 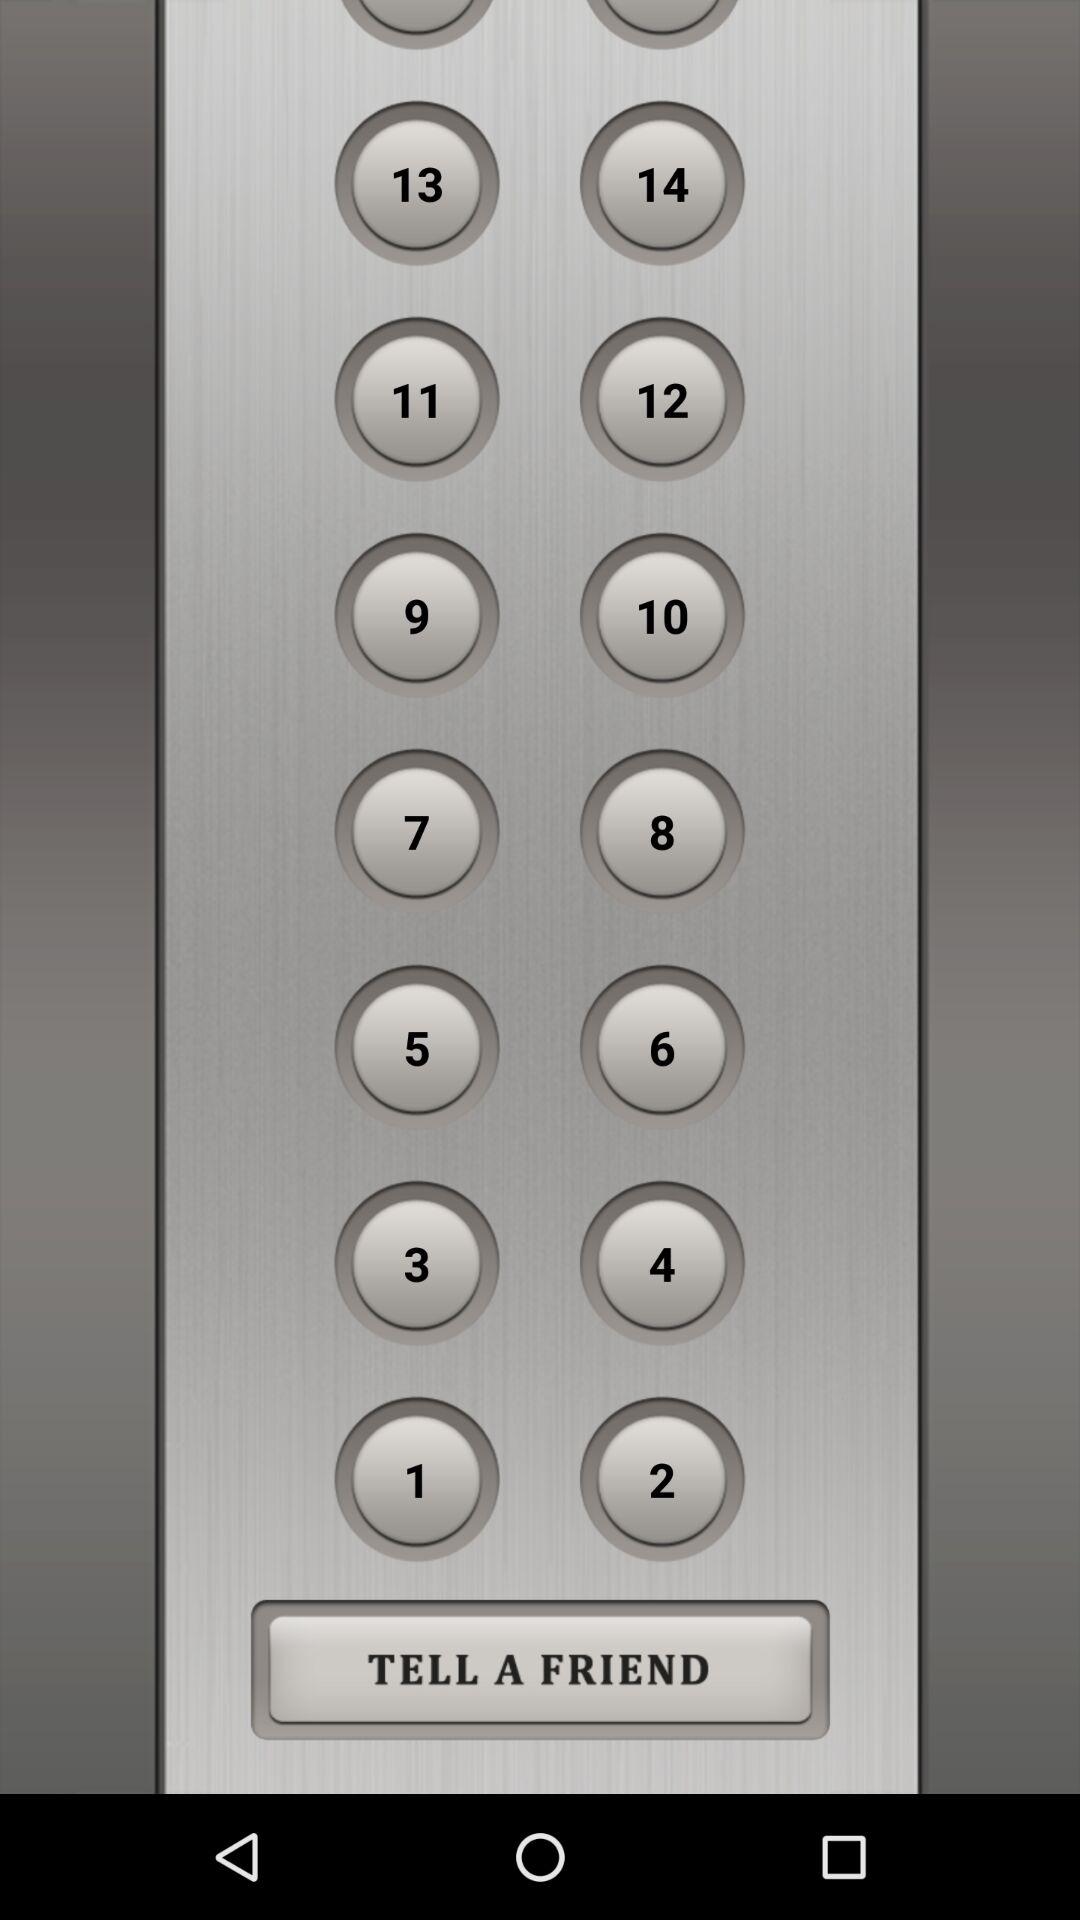 What do you see at coordinates (662, 1047) in the screenshot?
I see `turn off button to the right of the 5` at bounding box center [662, 1047].